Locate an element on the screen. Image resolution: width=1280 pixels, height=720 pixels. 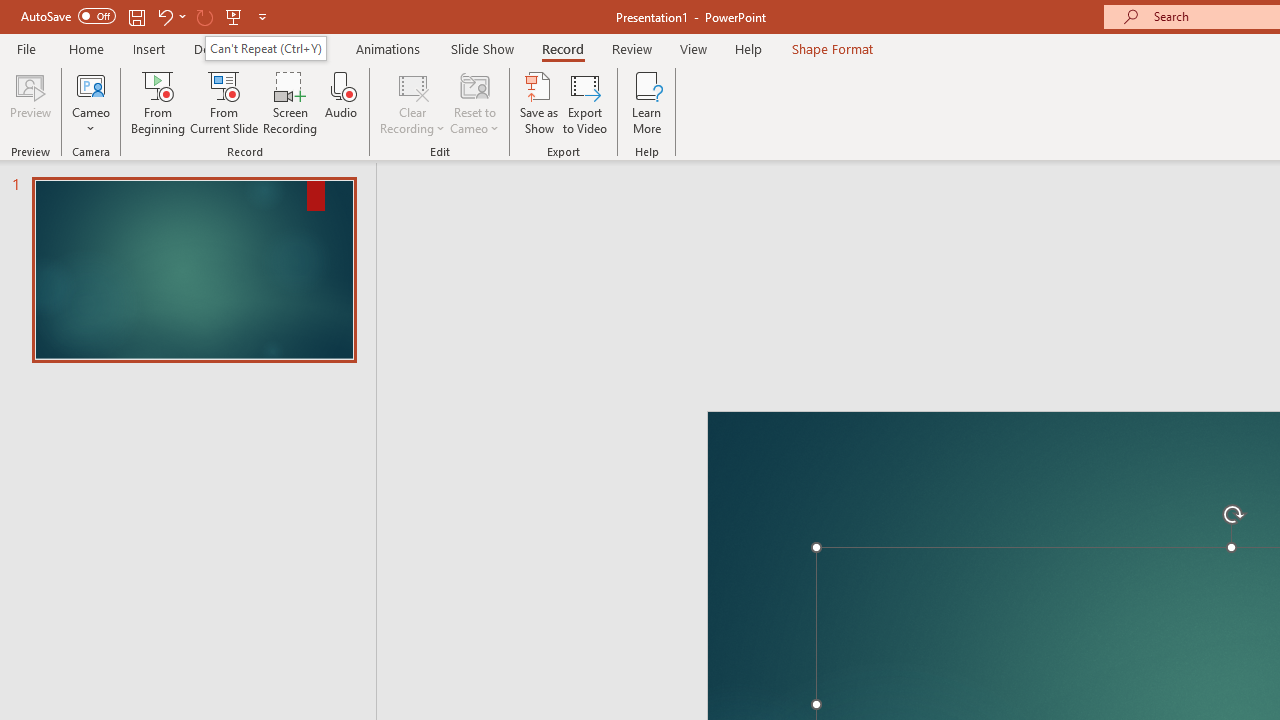
Clear Recording is located at coordinates (412, 102).